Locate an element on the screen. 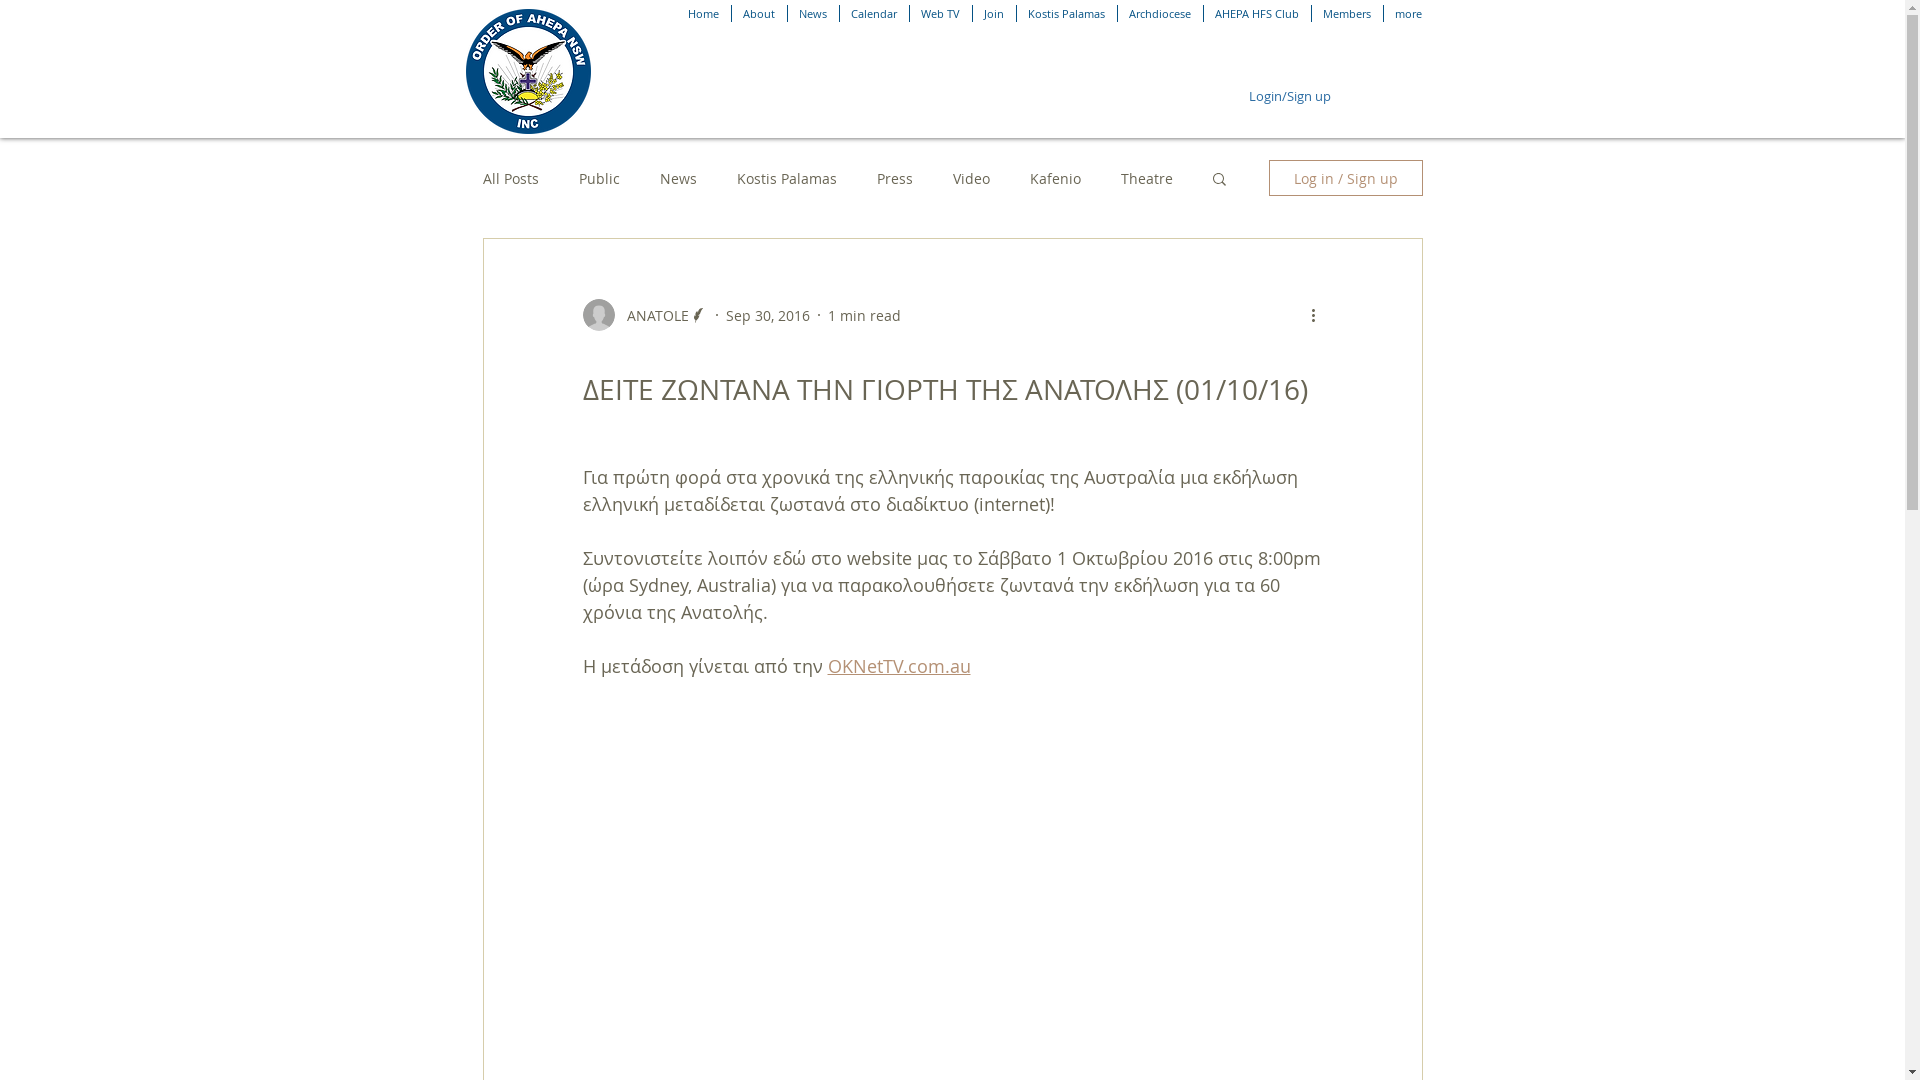 This screenshot has height=1080, width=1920. Kostis Palamas is located at coordinates (1066, 14).